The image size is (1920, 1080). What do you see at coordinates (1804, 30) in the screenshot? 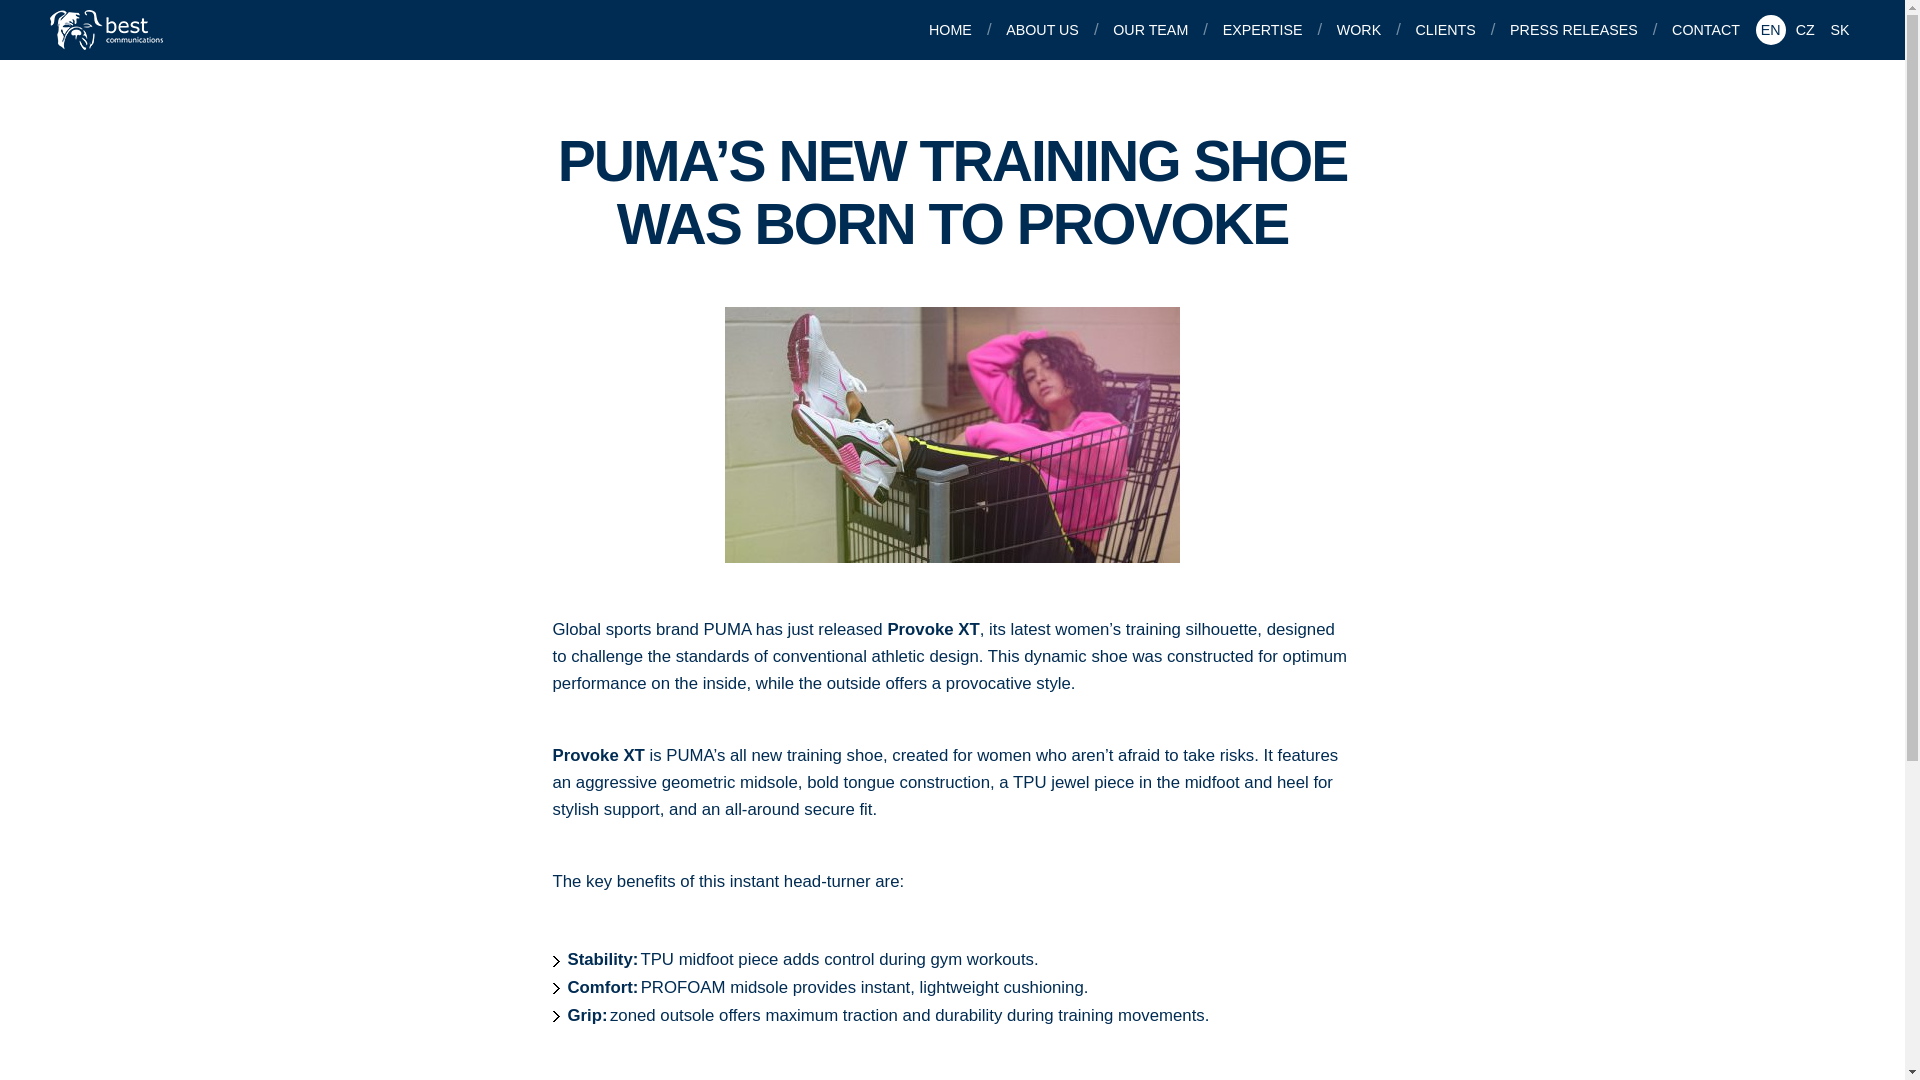
I see `CZ` at bounding box center [1804, 30].